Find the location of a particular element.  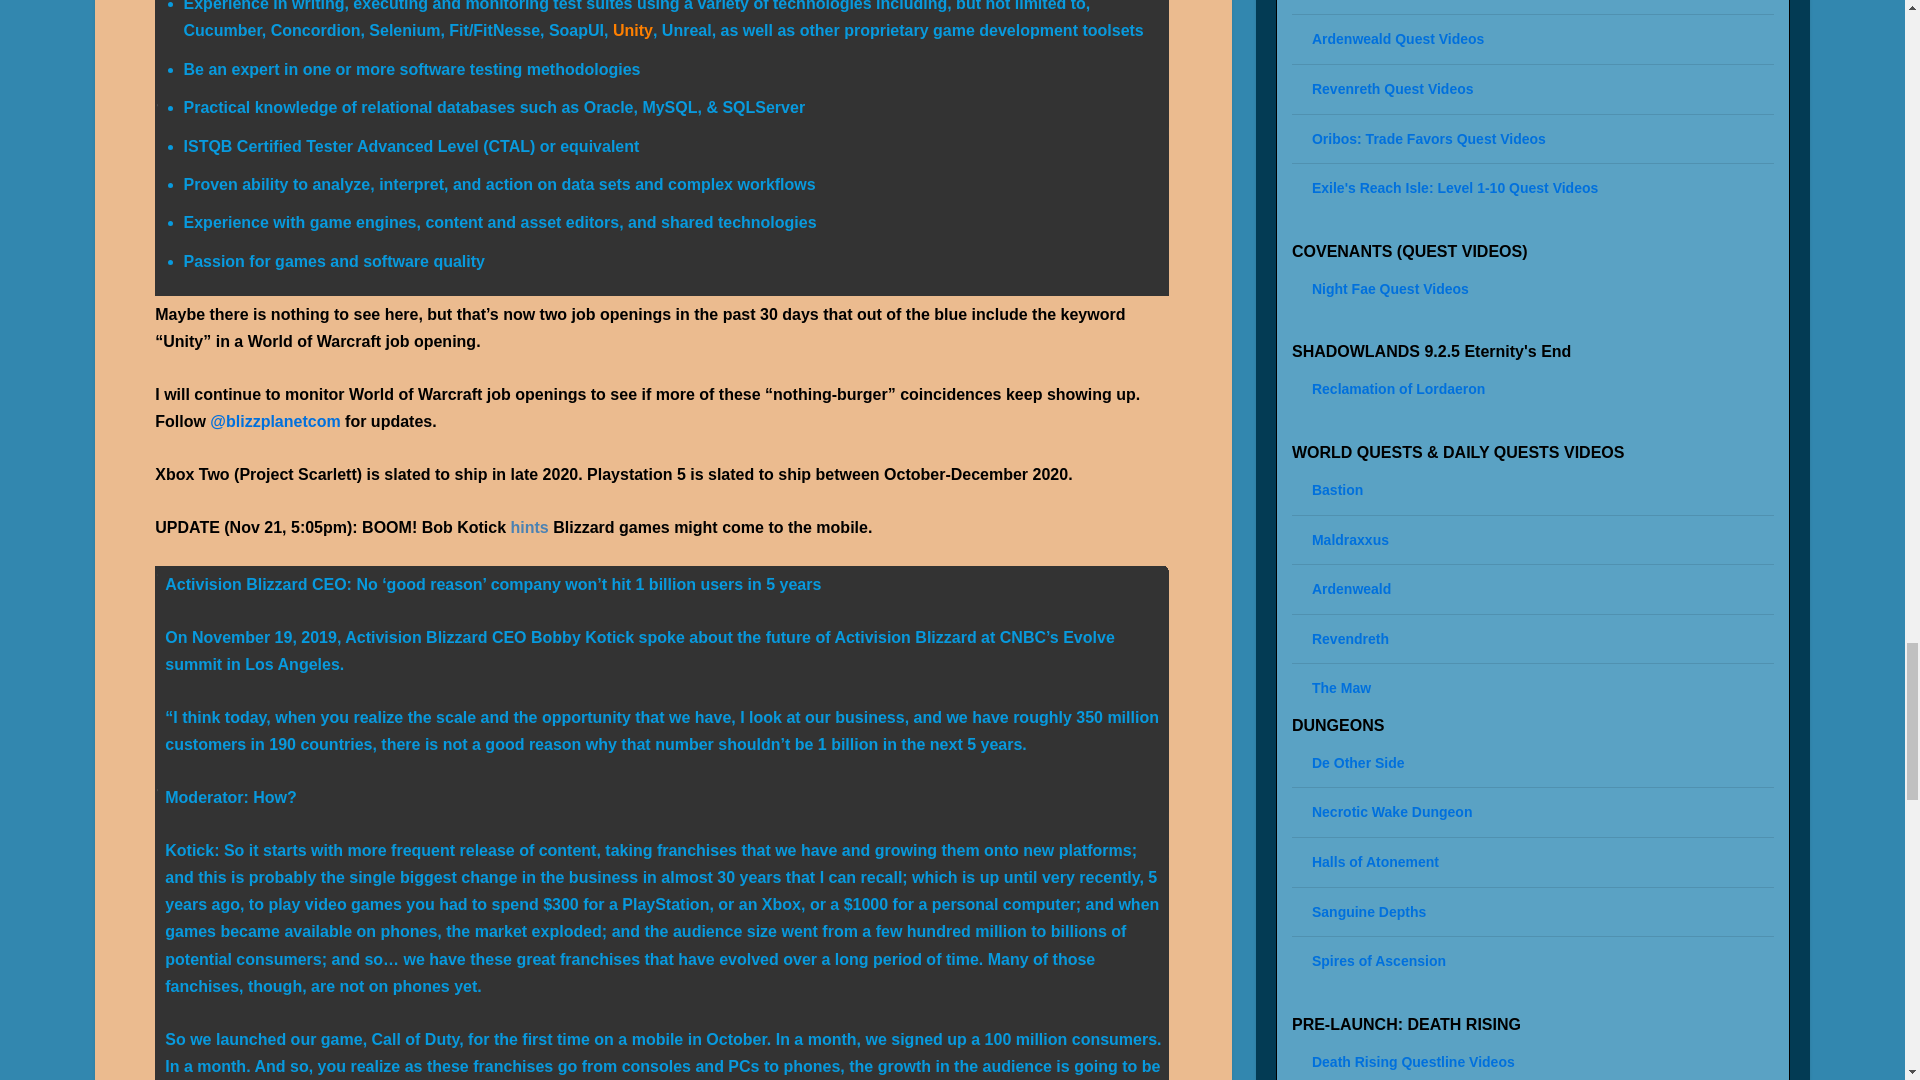

hints is located at coordinates (530, 527).